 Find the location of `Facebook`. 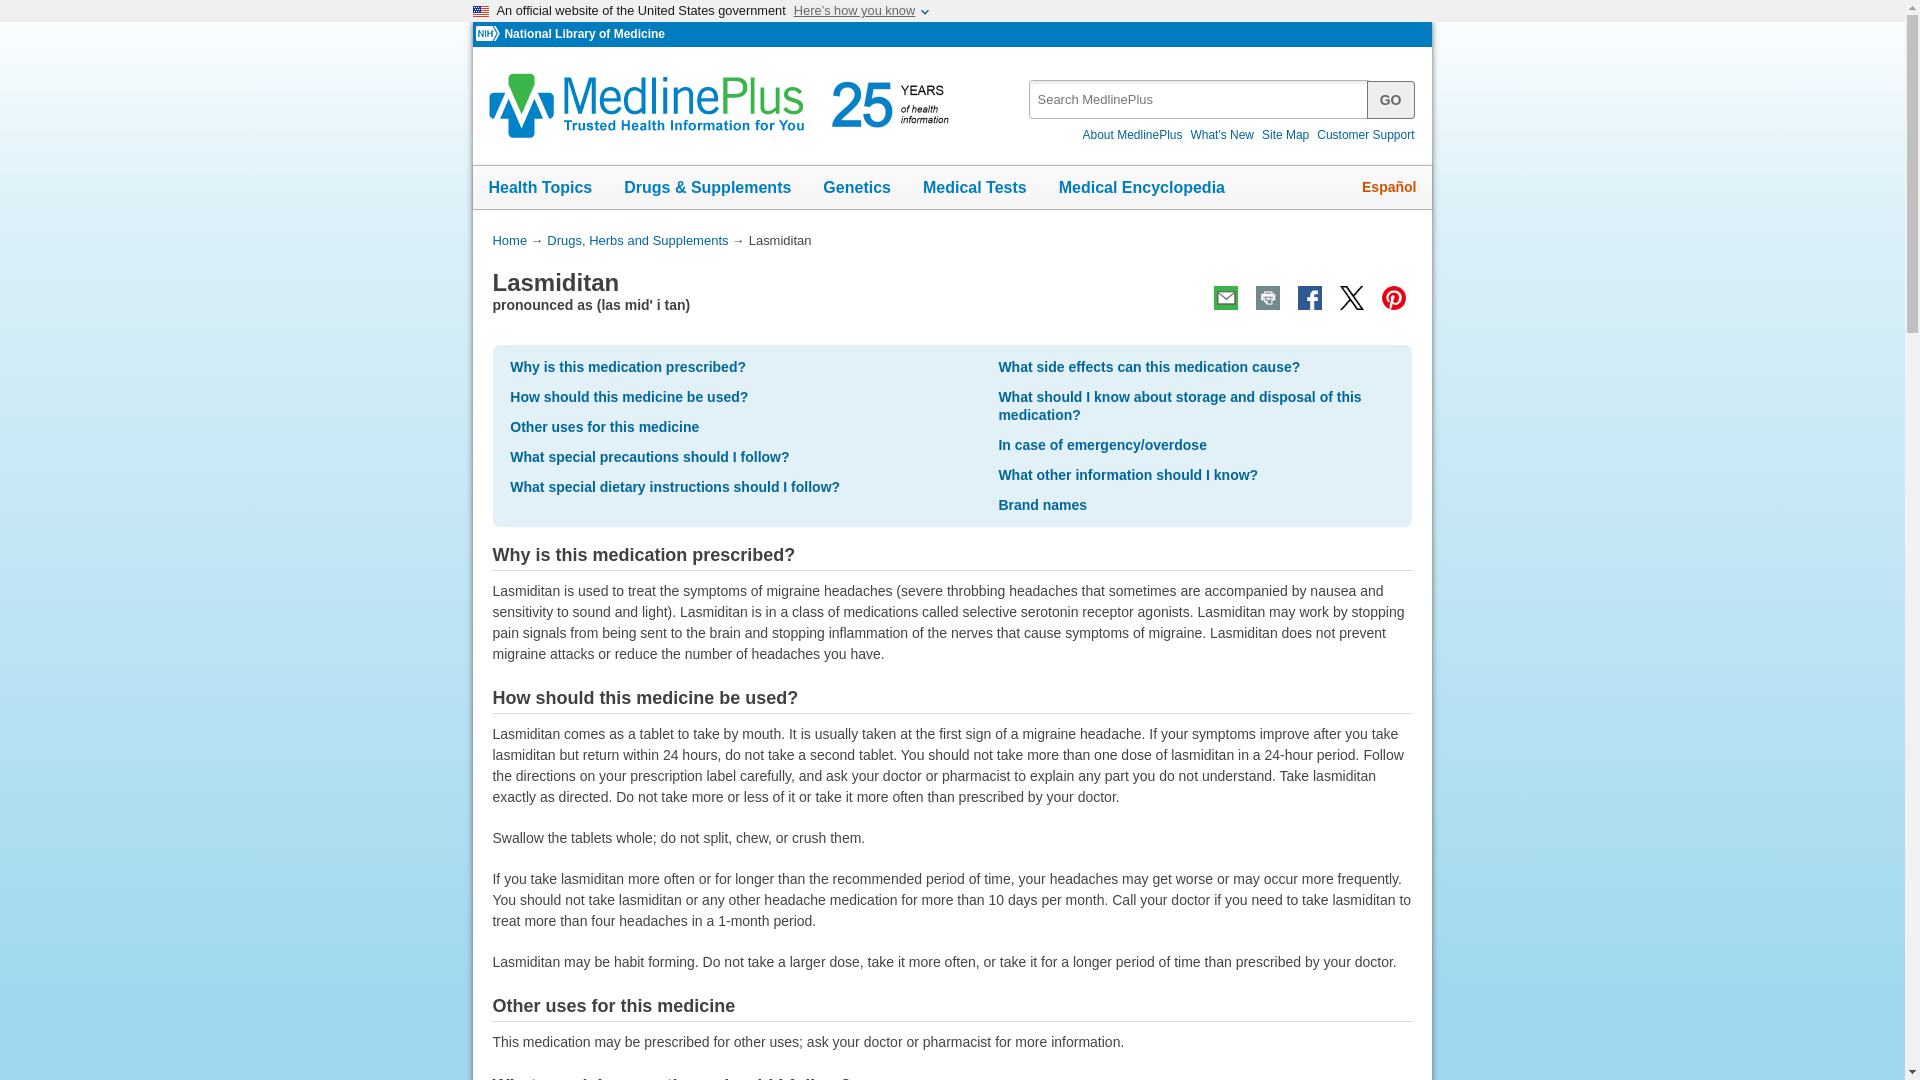

Facebook is located at coordinates (1309, 298).